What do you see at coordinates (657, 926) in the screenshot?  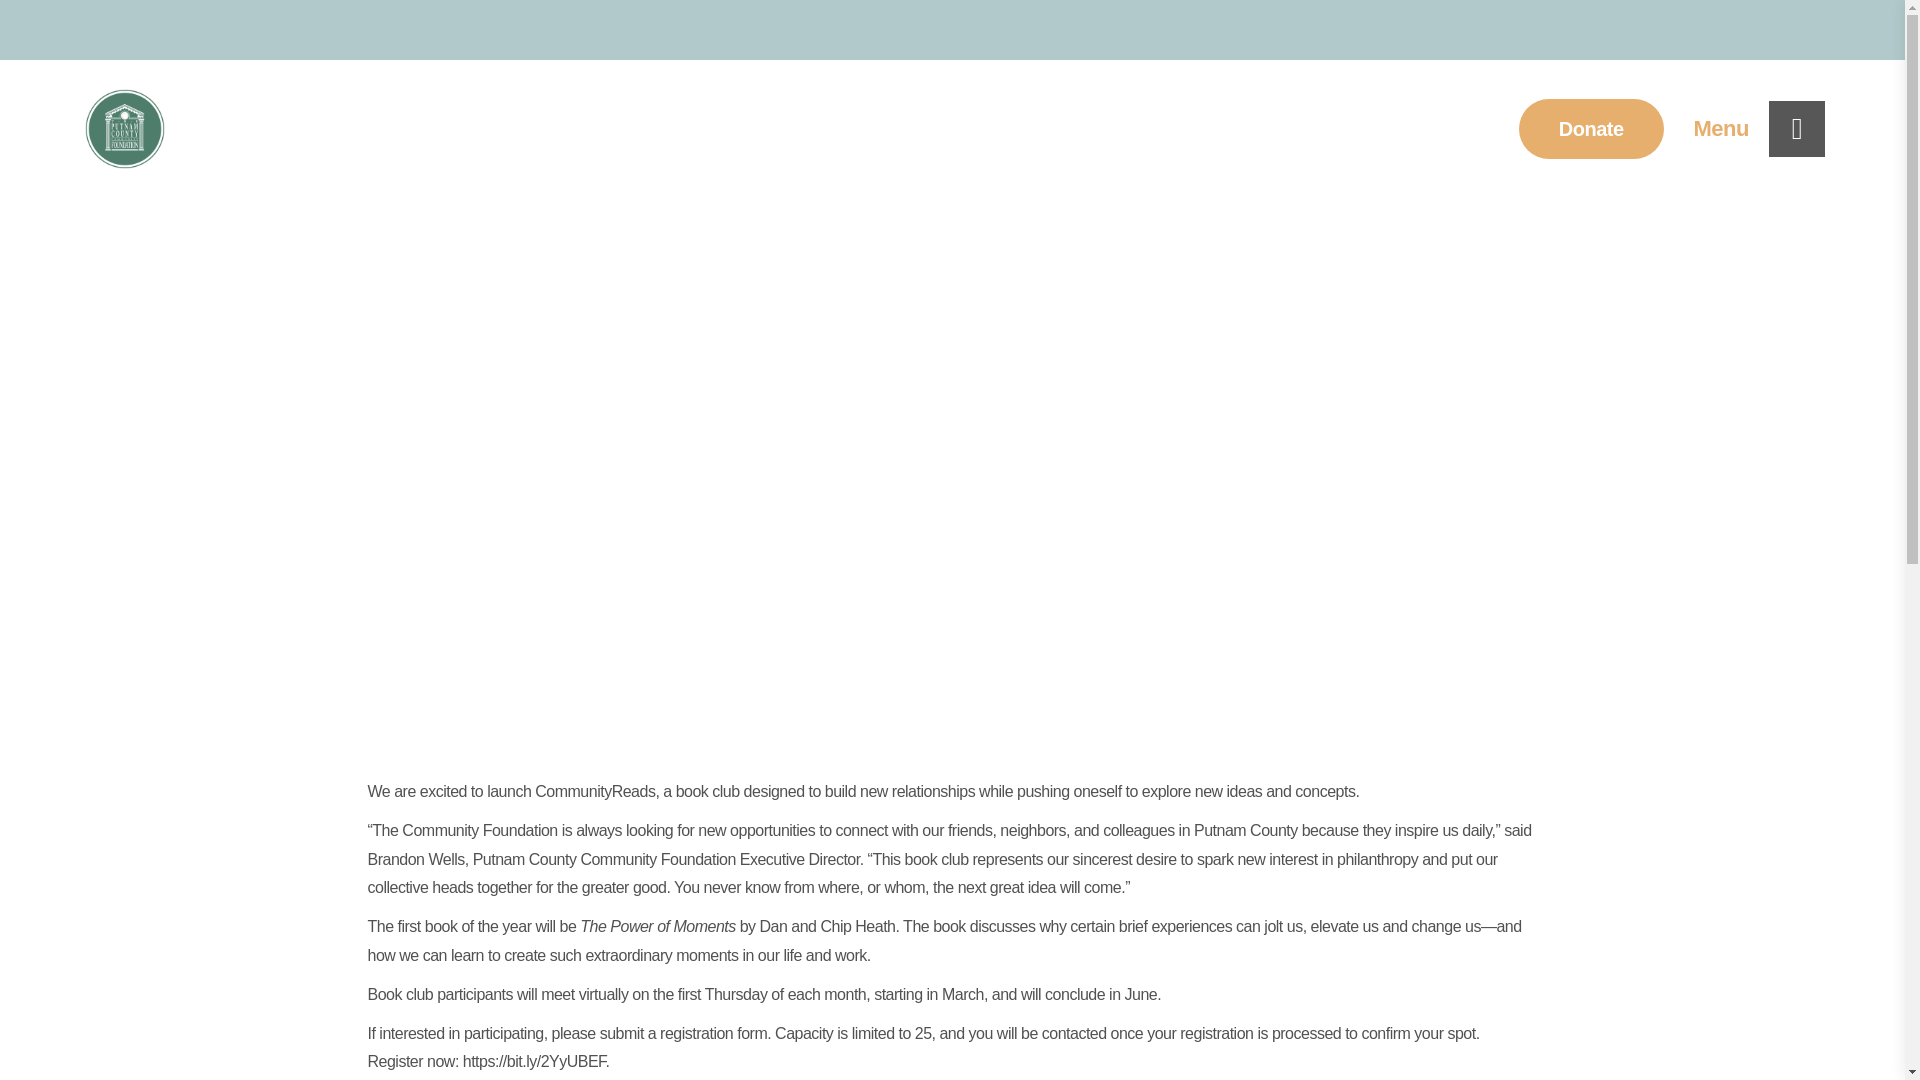 I see `The Power of Moments` at bounding box center [657, 926].